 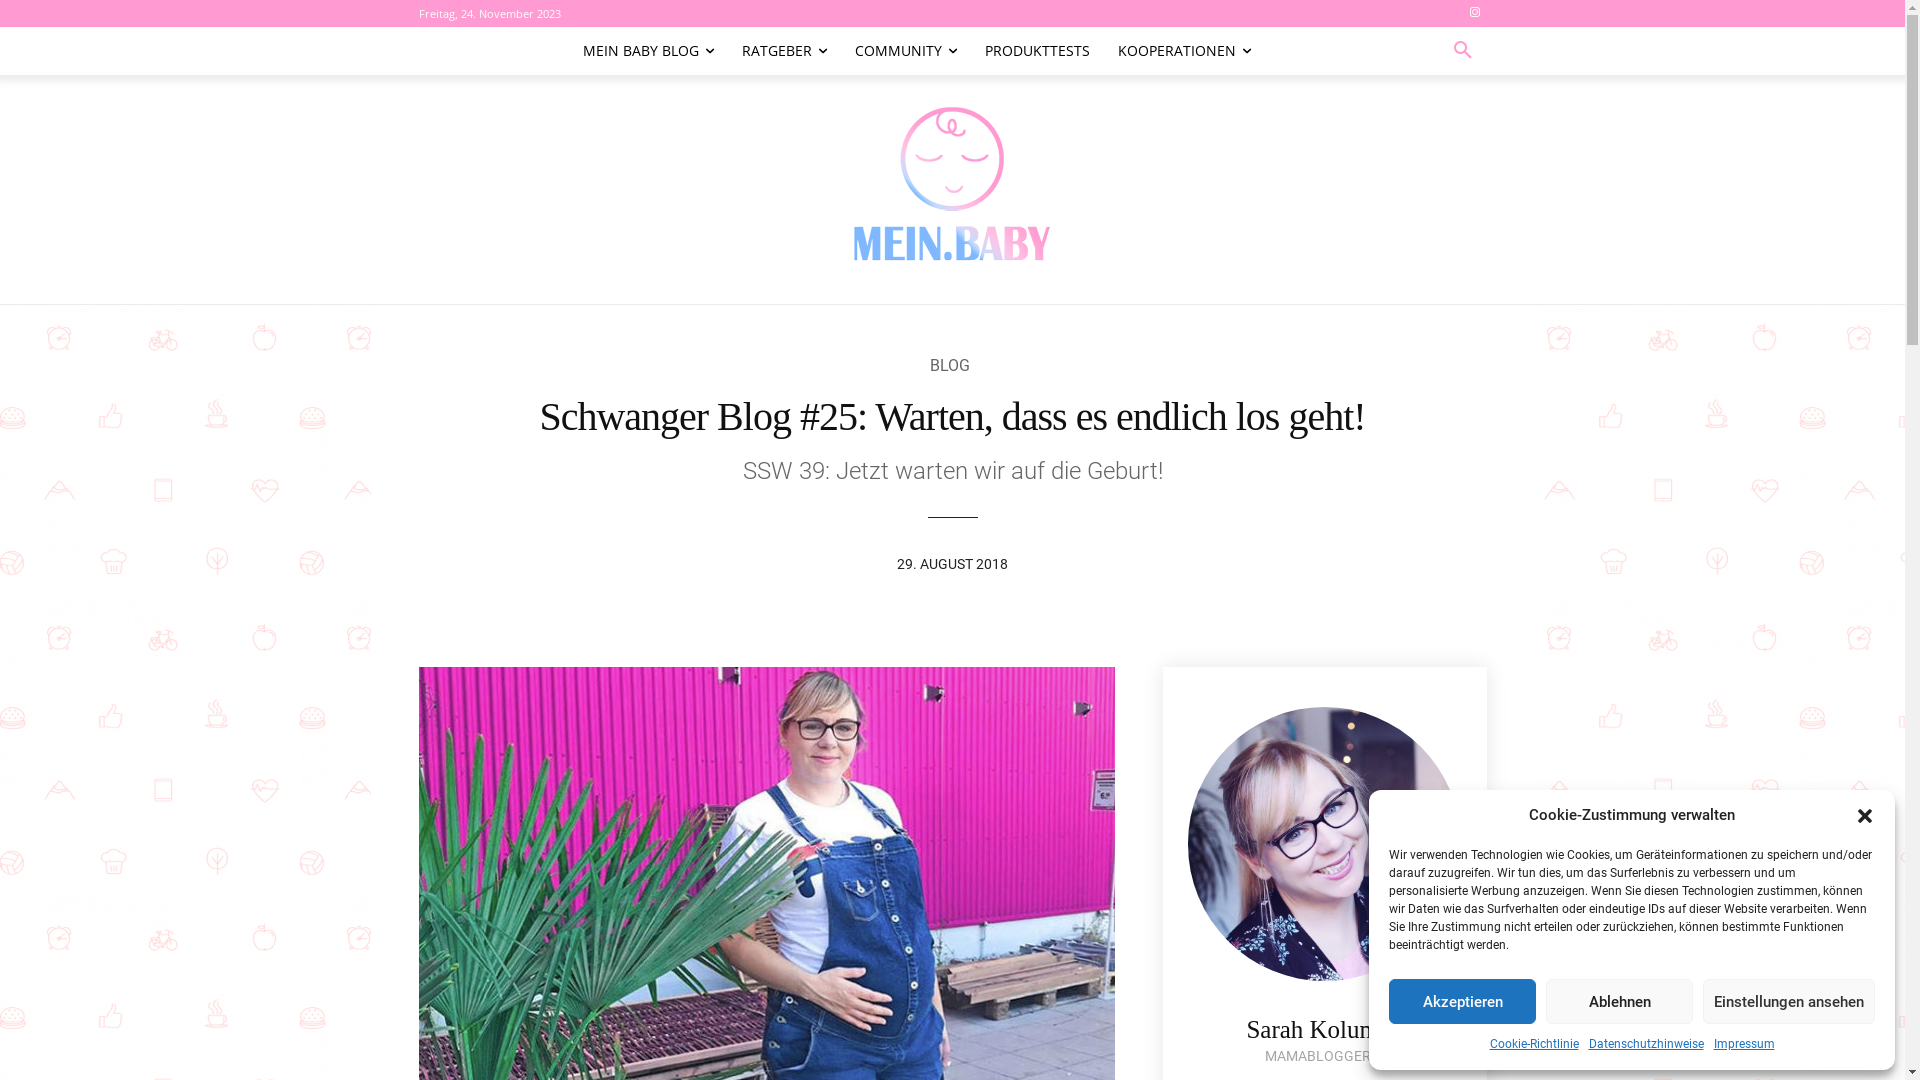 What do you see at coordinates (1476, 14) in the screenshot?
I see `Instagram` at bounding box center [1476, 14].